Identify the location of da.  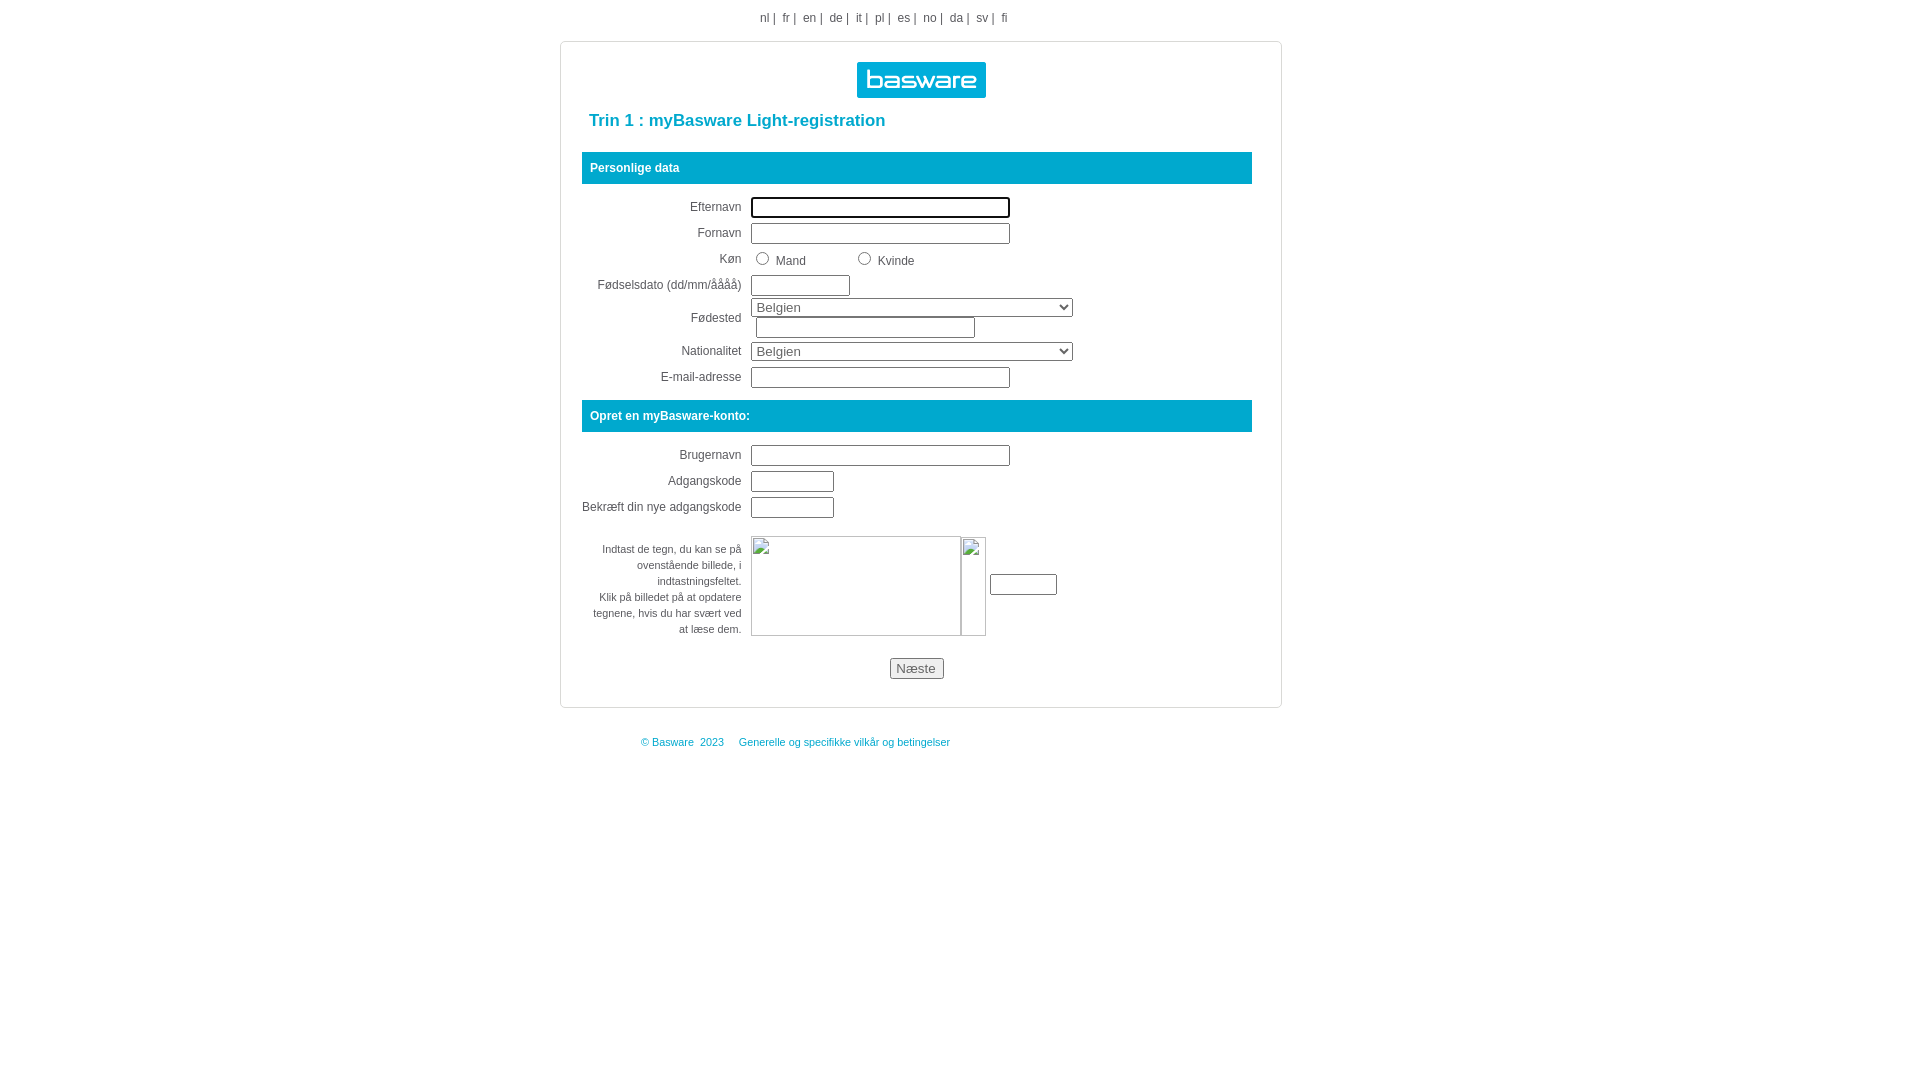
(956, 18).